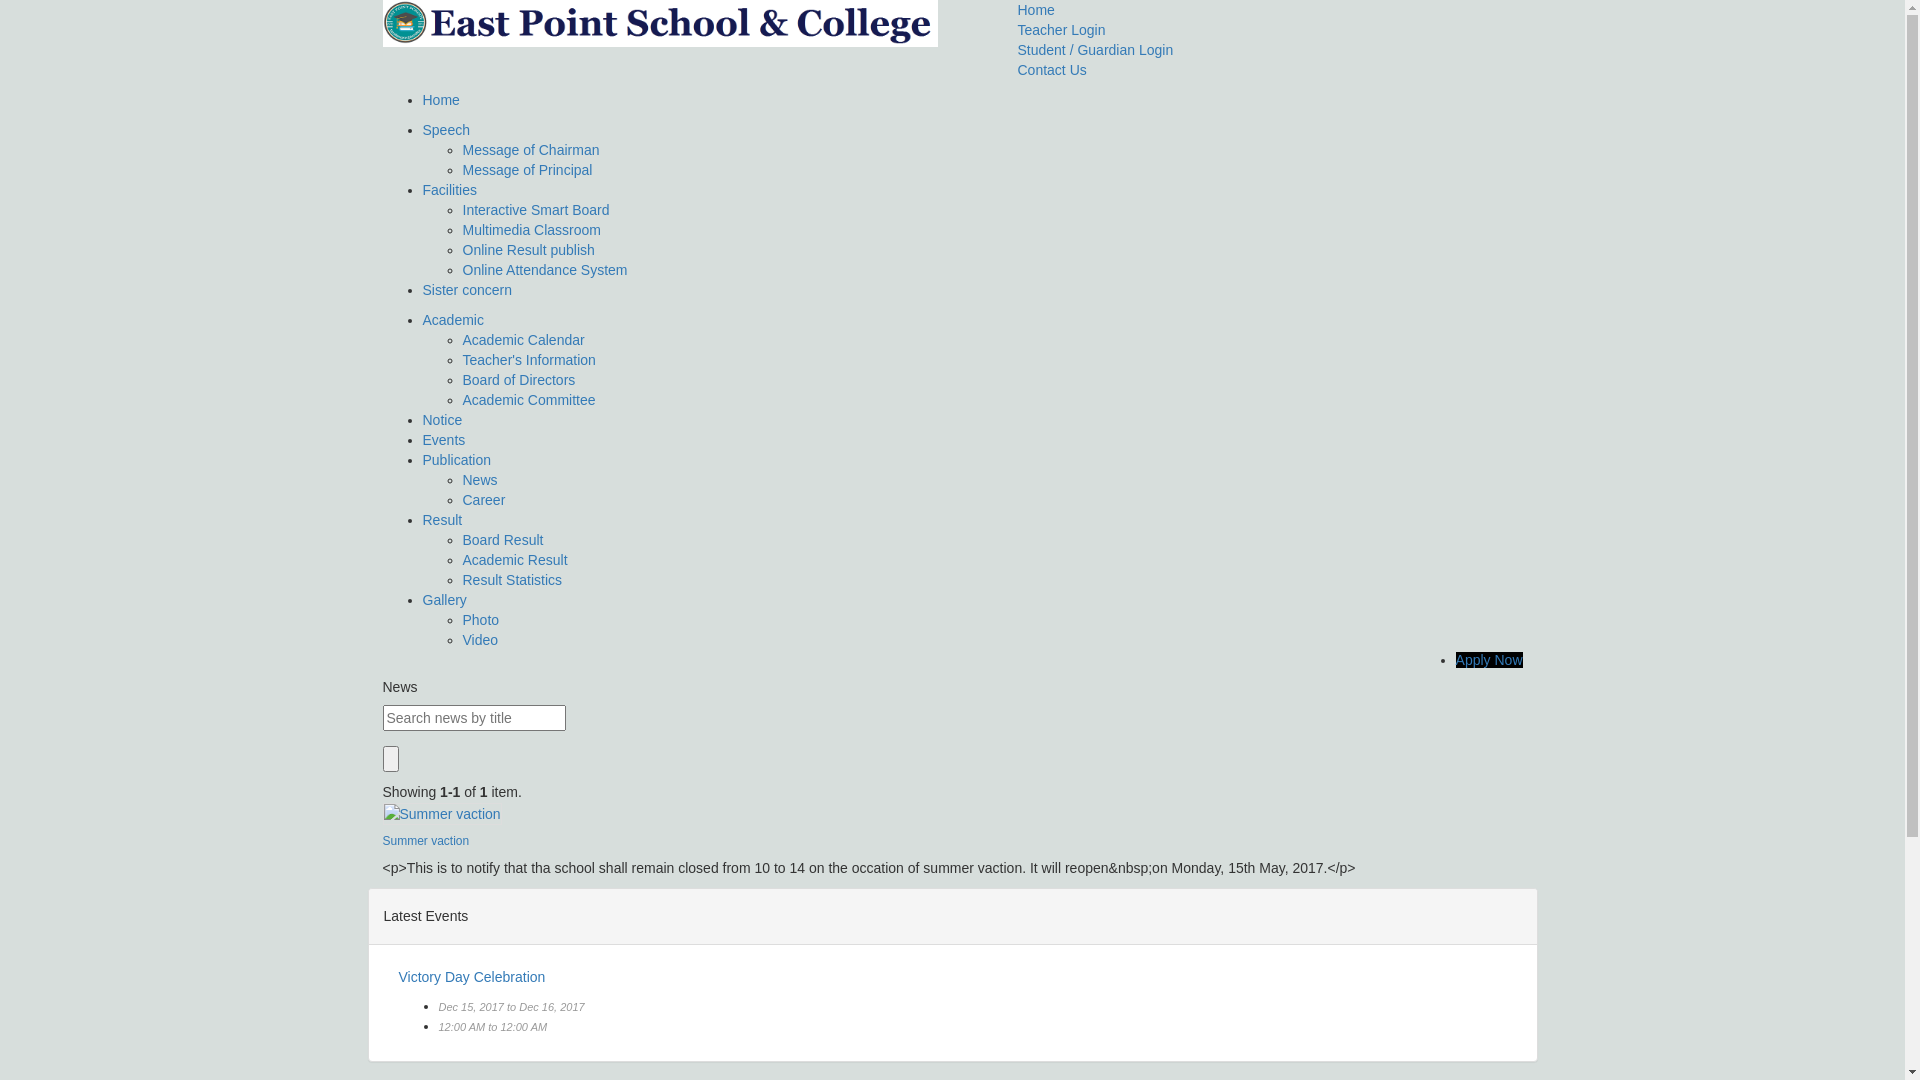  I want to click on Academic Result, so click(514, 560).